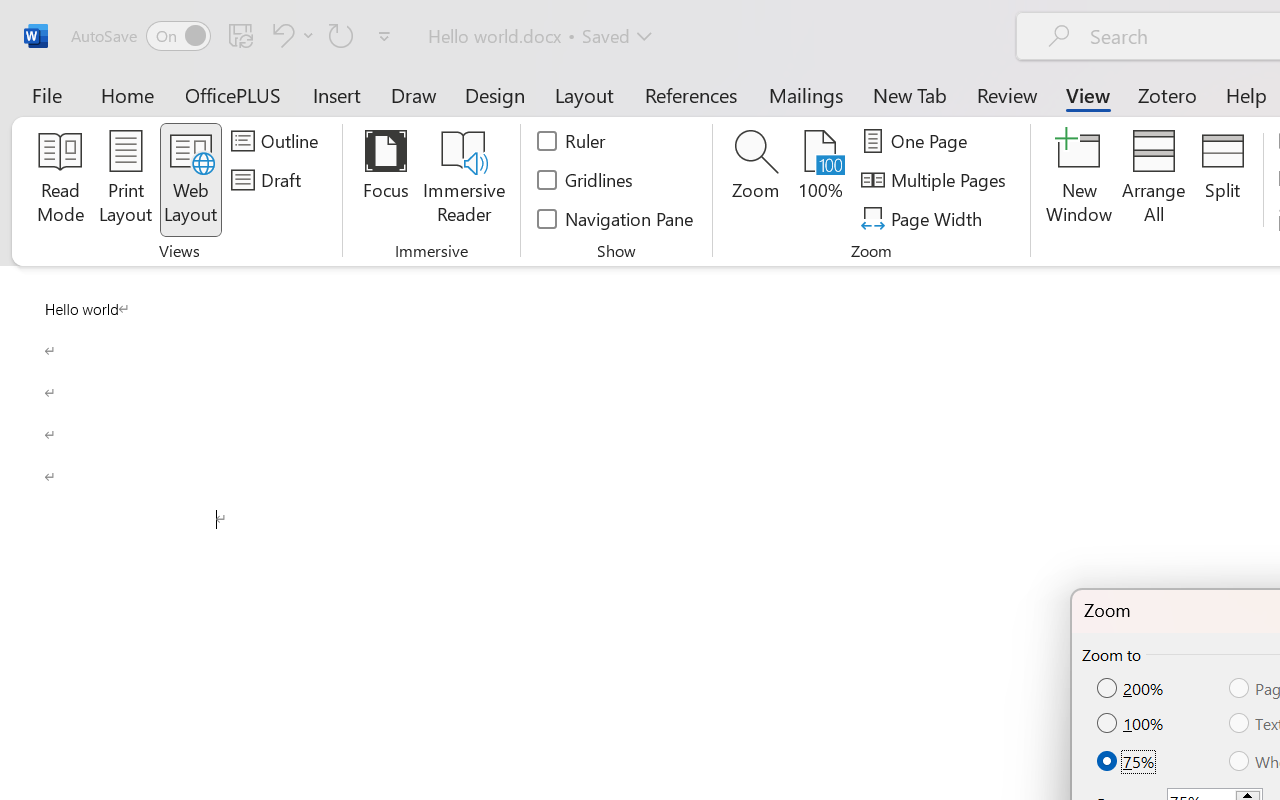 The width and height of the screenshot is (1280, 800). I want to click on Page Width, so click(924, 218).